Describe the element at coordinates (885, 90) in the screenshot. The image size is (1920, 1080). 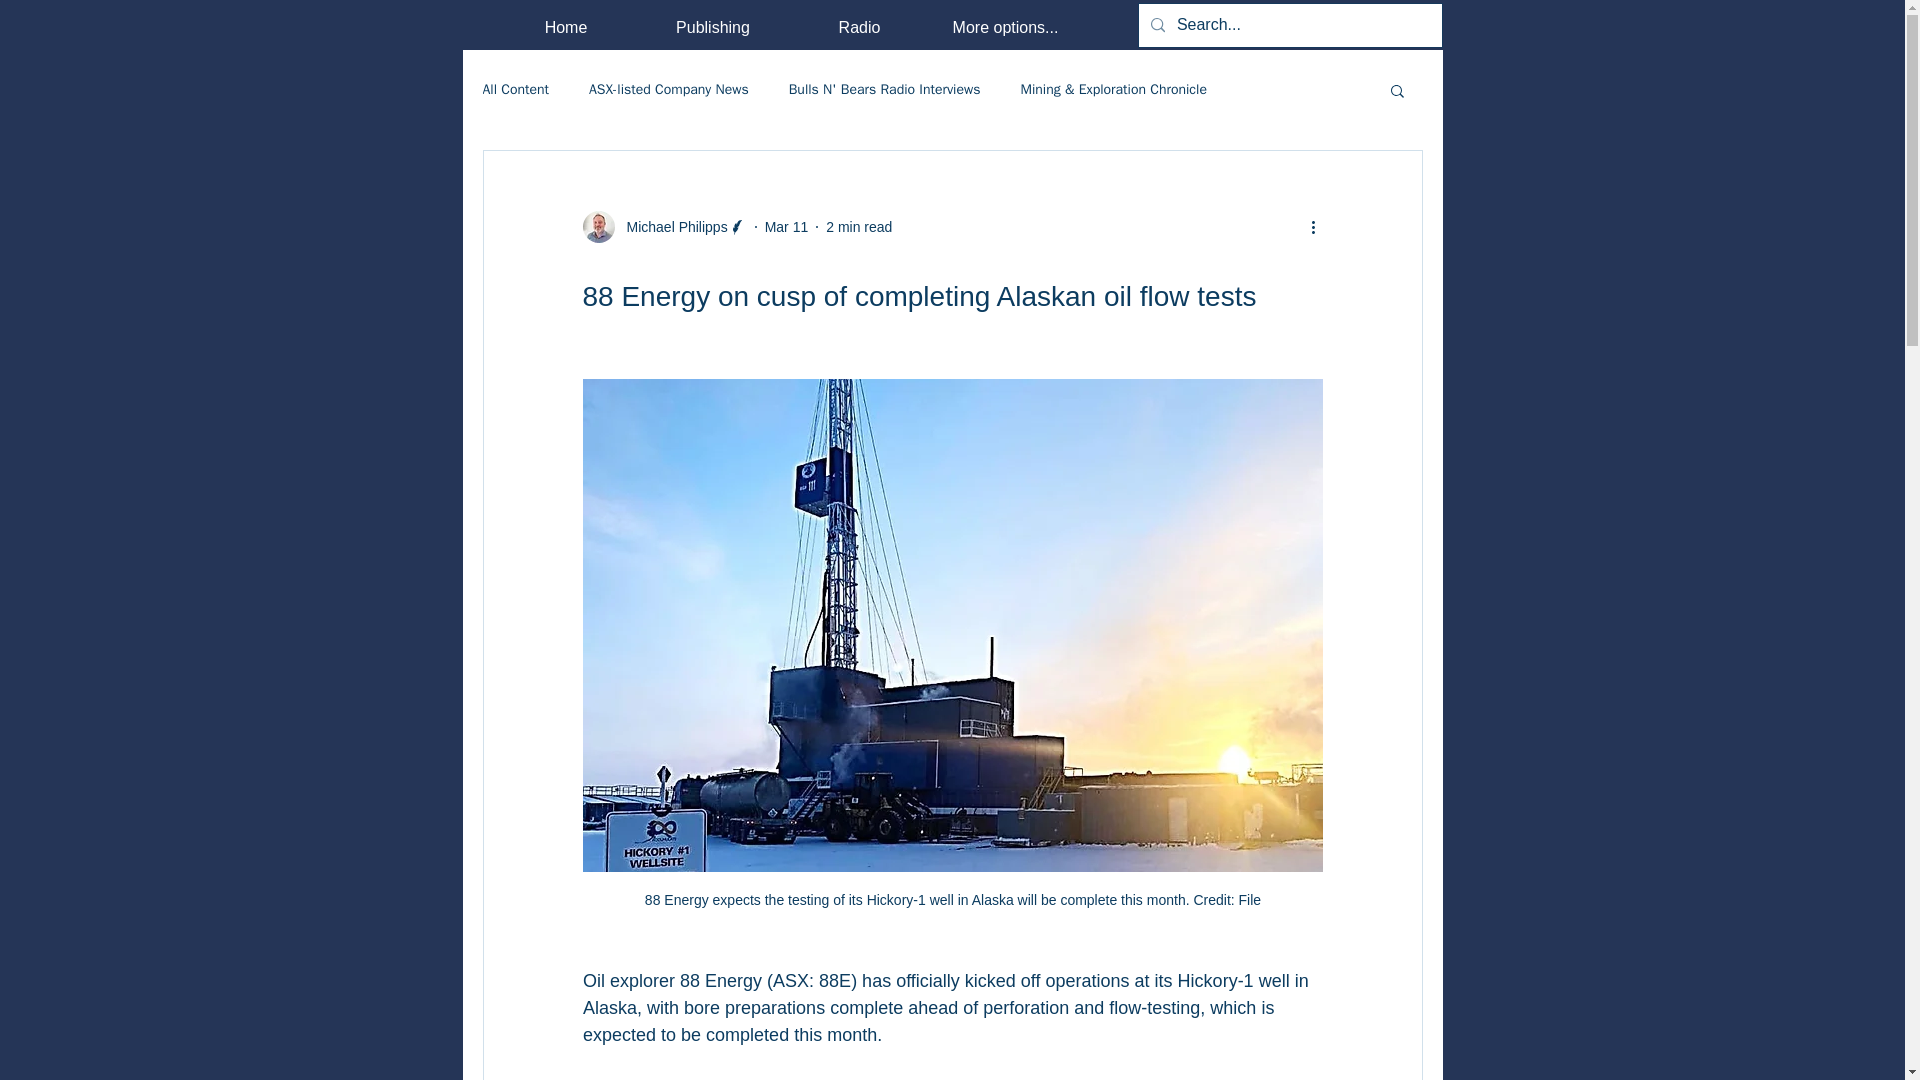
I see `Bulls N' Bears Radio Interviews` at that location.